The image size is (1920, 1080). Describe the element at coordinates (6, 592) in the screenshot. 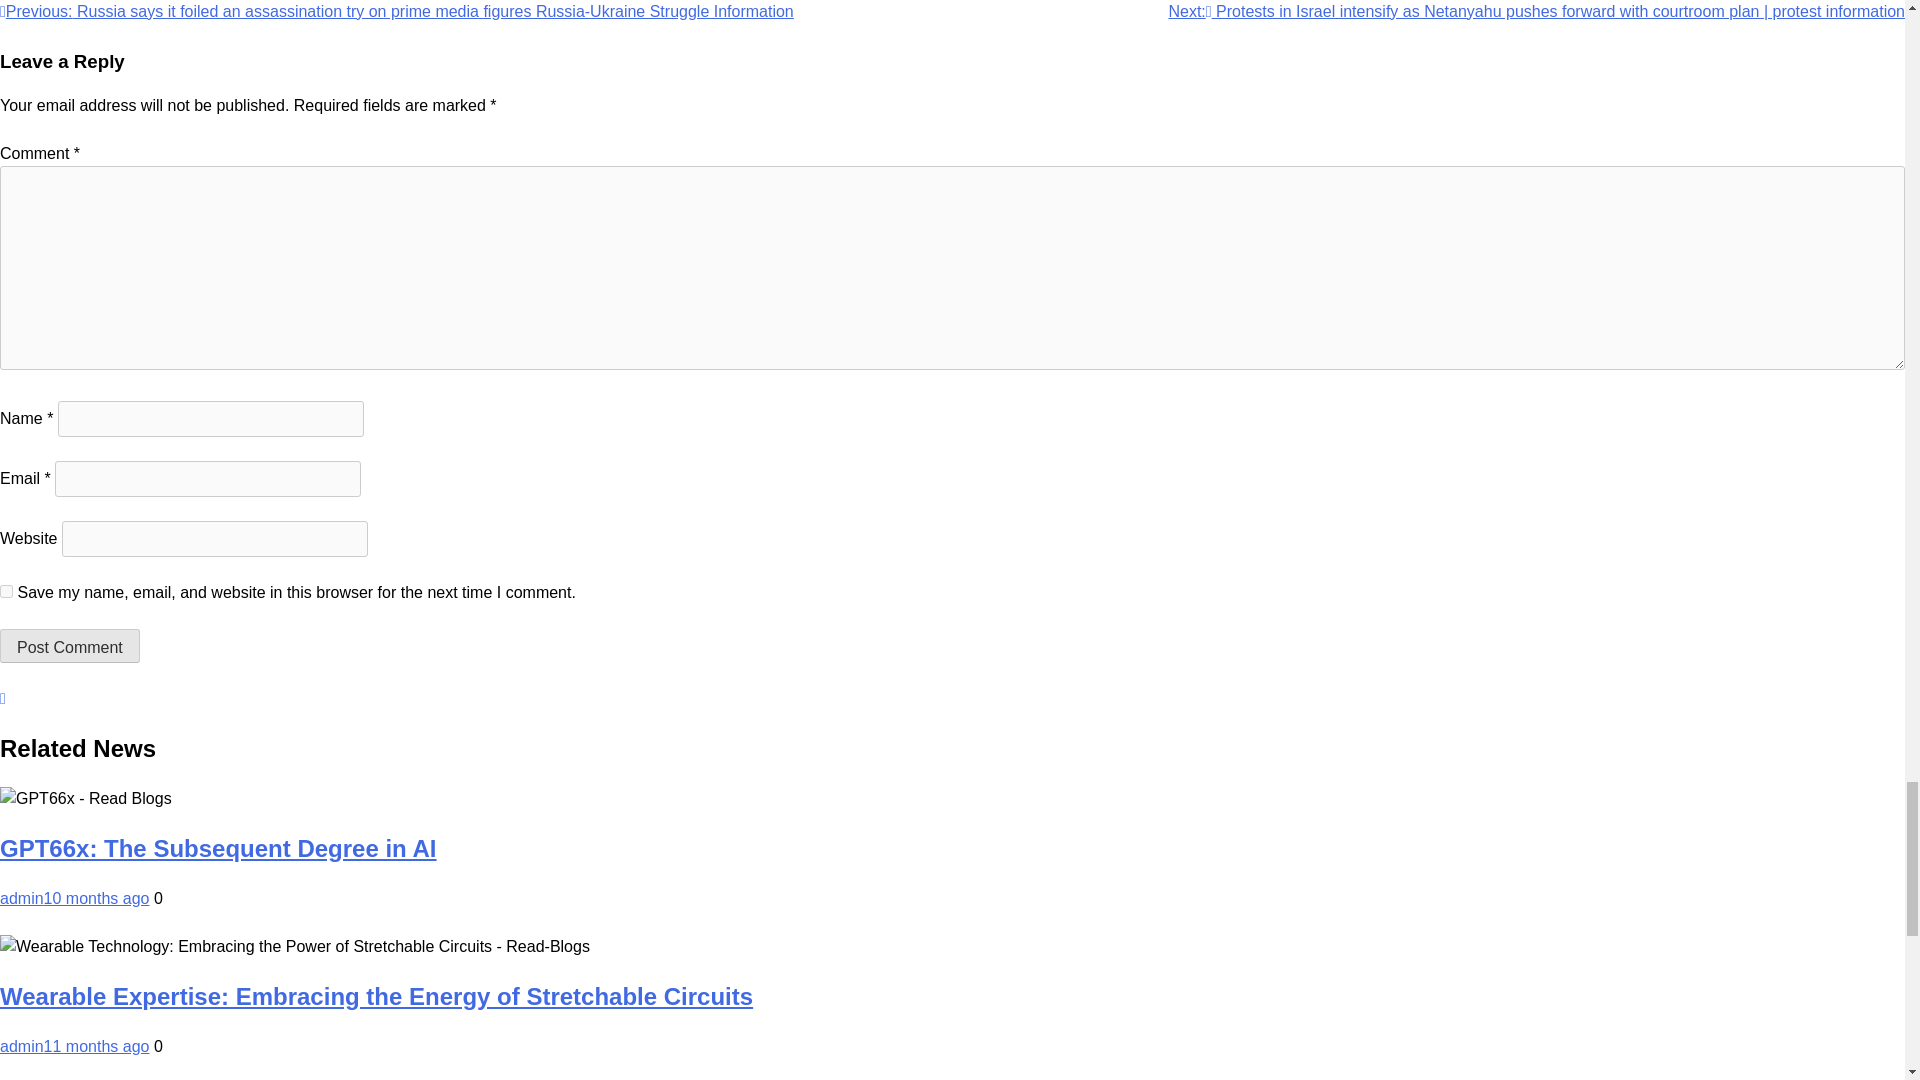

I see `yes` at that location.